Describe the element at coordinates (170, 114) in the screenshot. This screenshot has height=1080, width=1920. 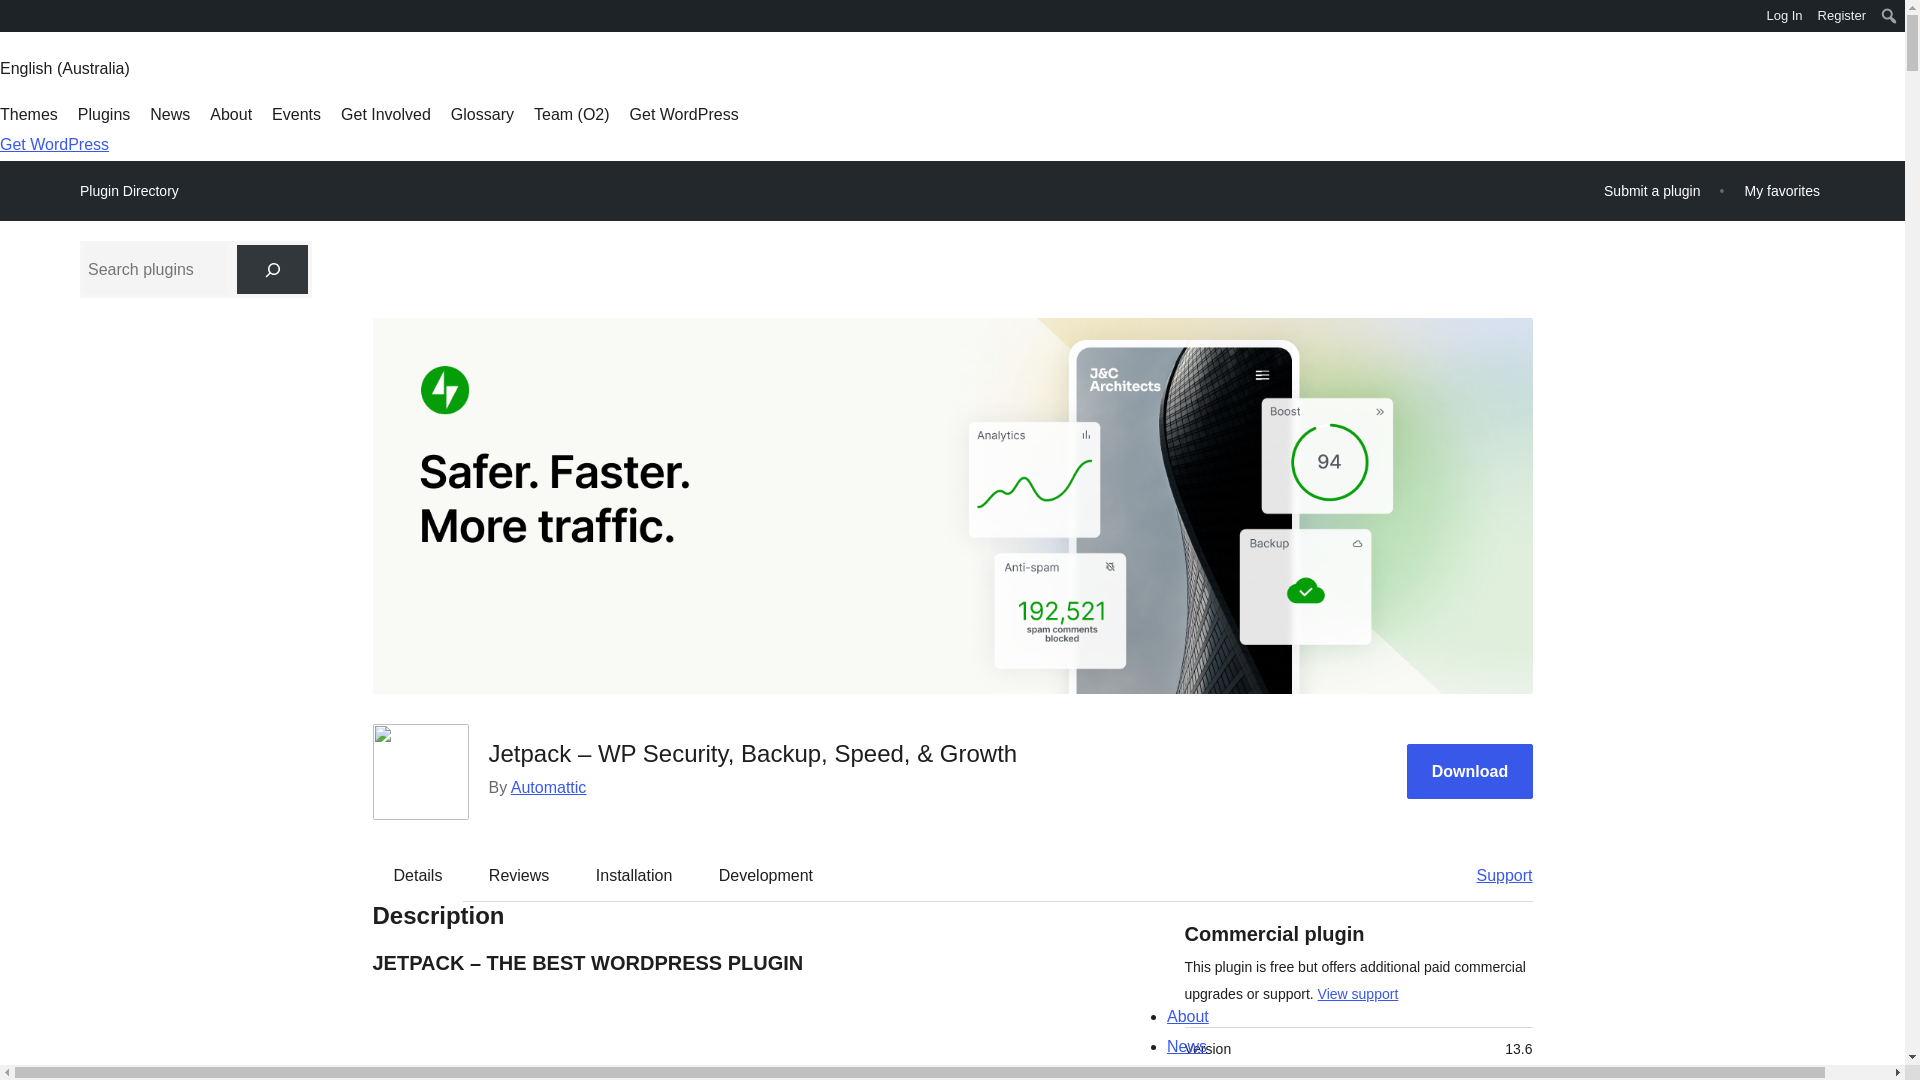
I see `News` at that location.